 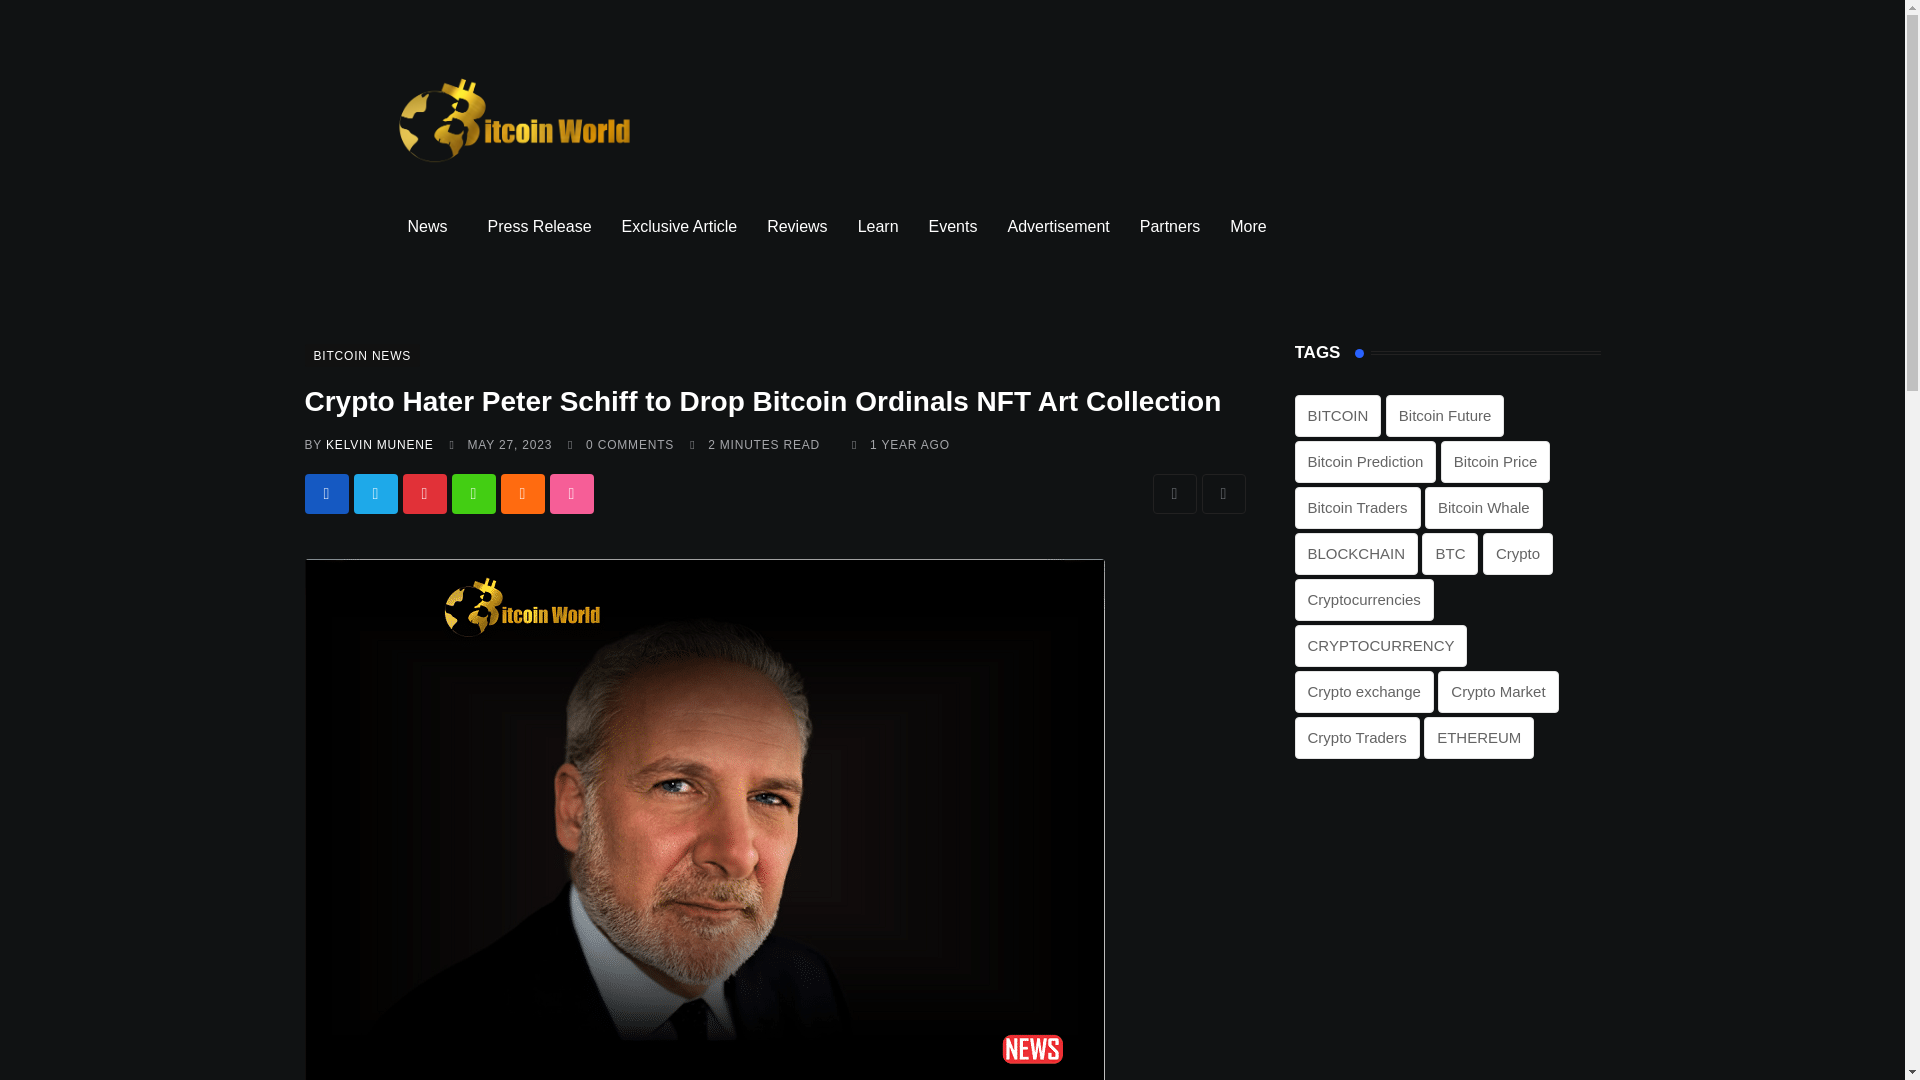 I want to click on Advertisement, so click(x=1058, y=226).